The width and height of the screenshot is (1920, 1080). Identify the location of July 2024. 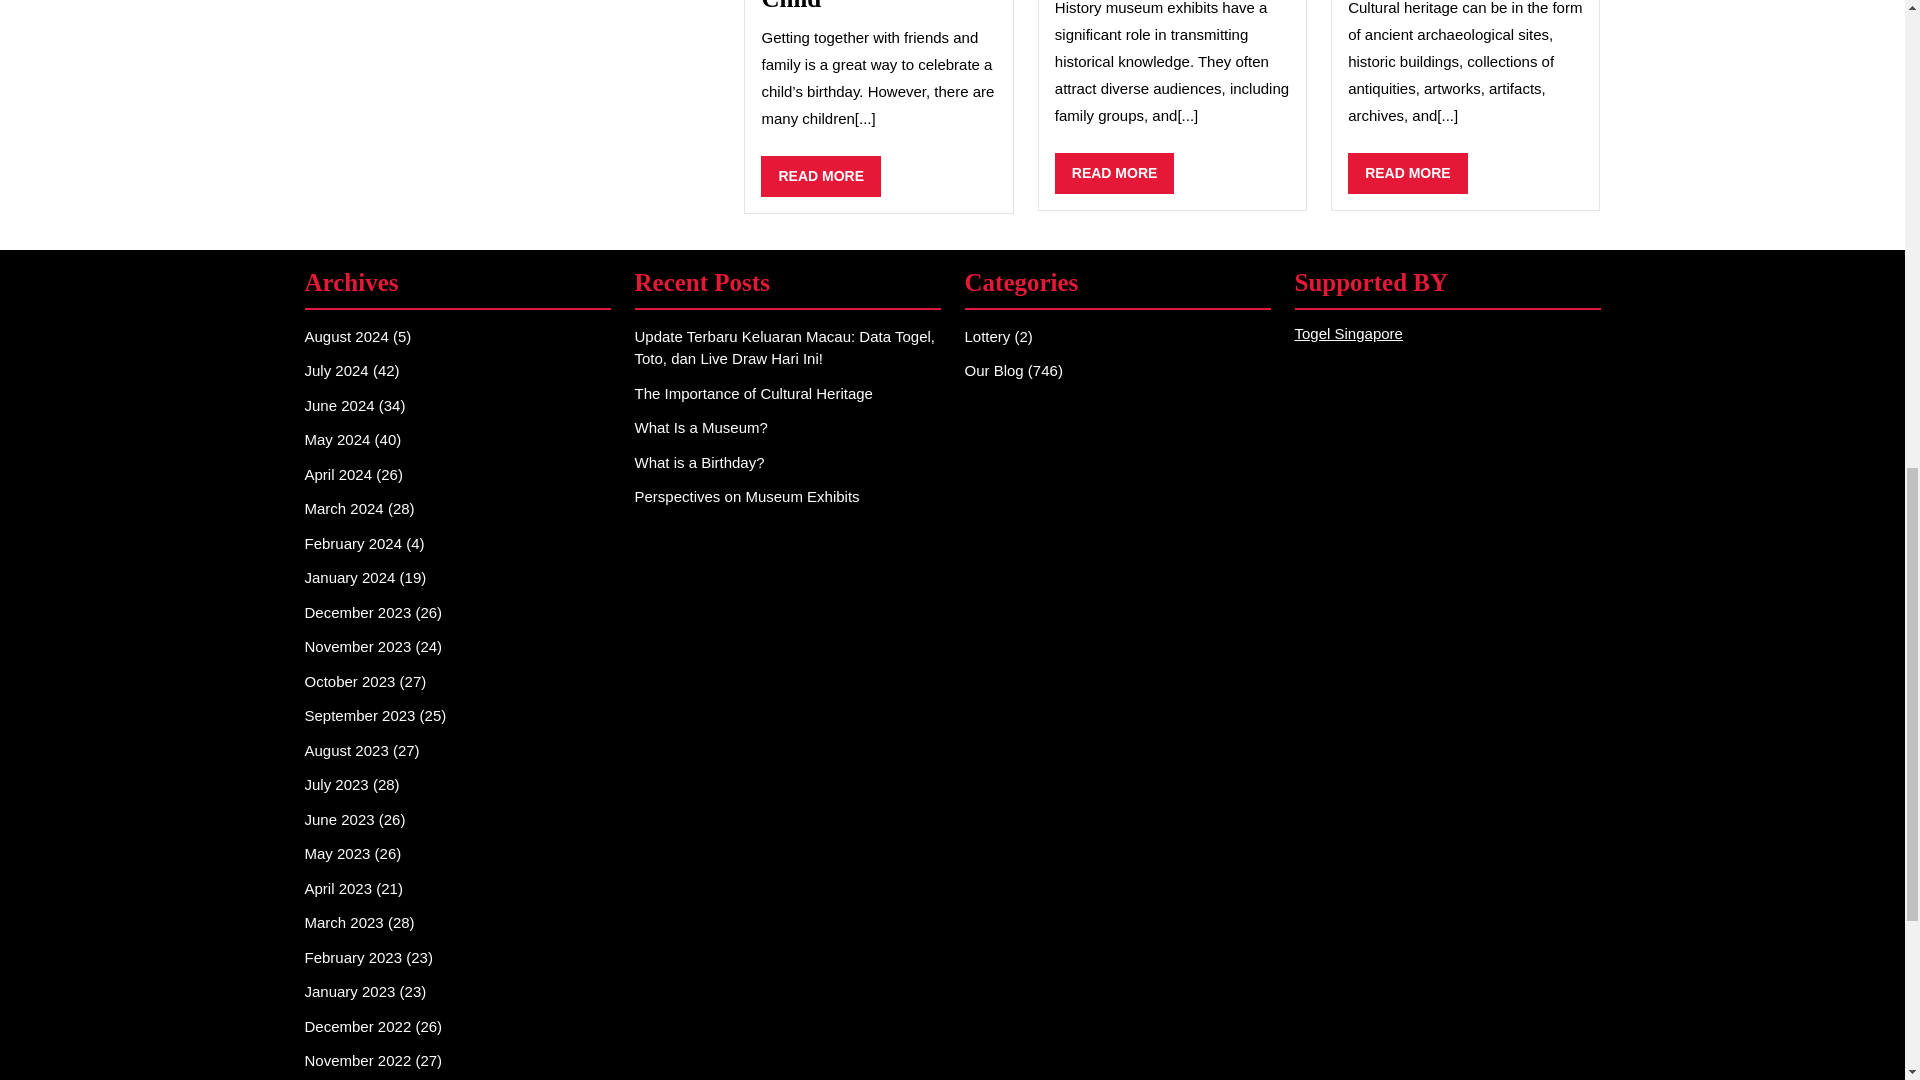
(877, 6).